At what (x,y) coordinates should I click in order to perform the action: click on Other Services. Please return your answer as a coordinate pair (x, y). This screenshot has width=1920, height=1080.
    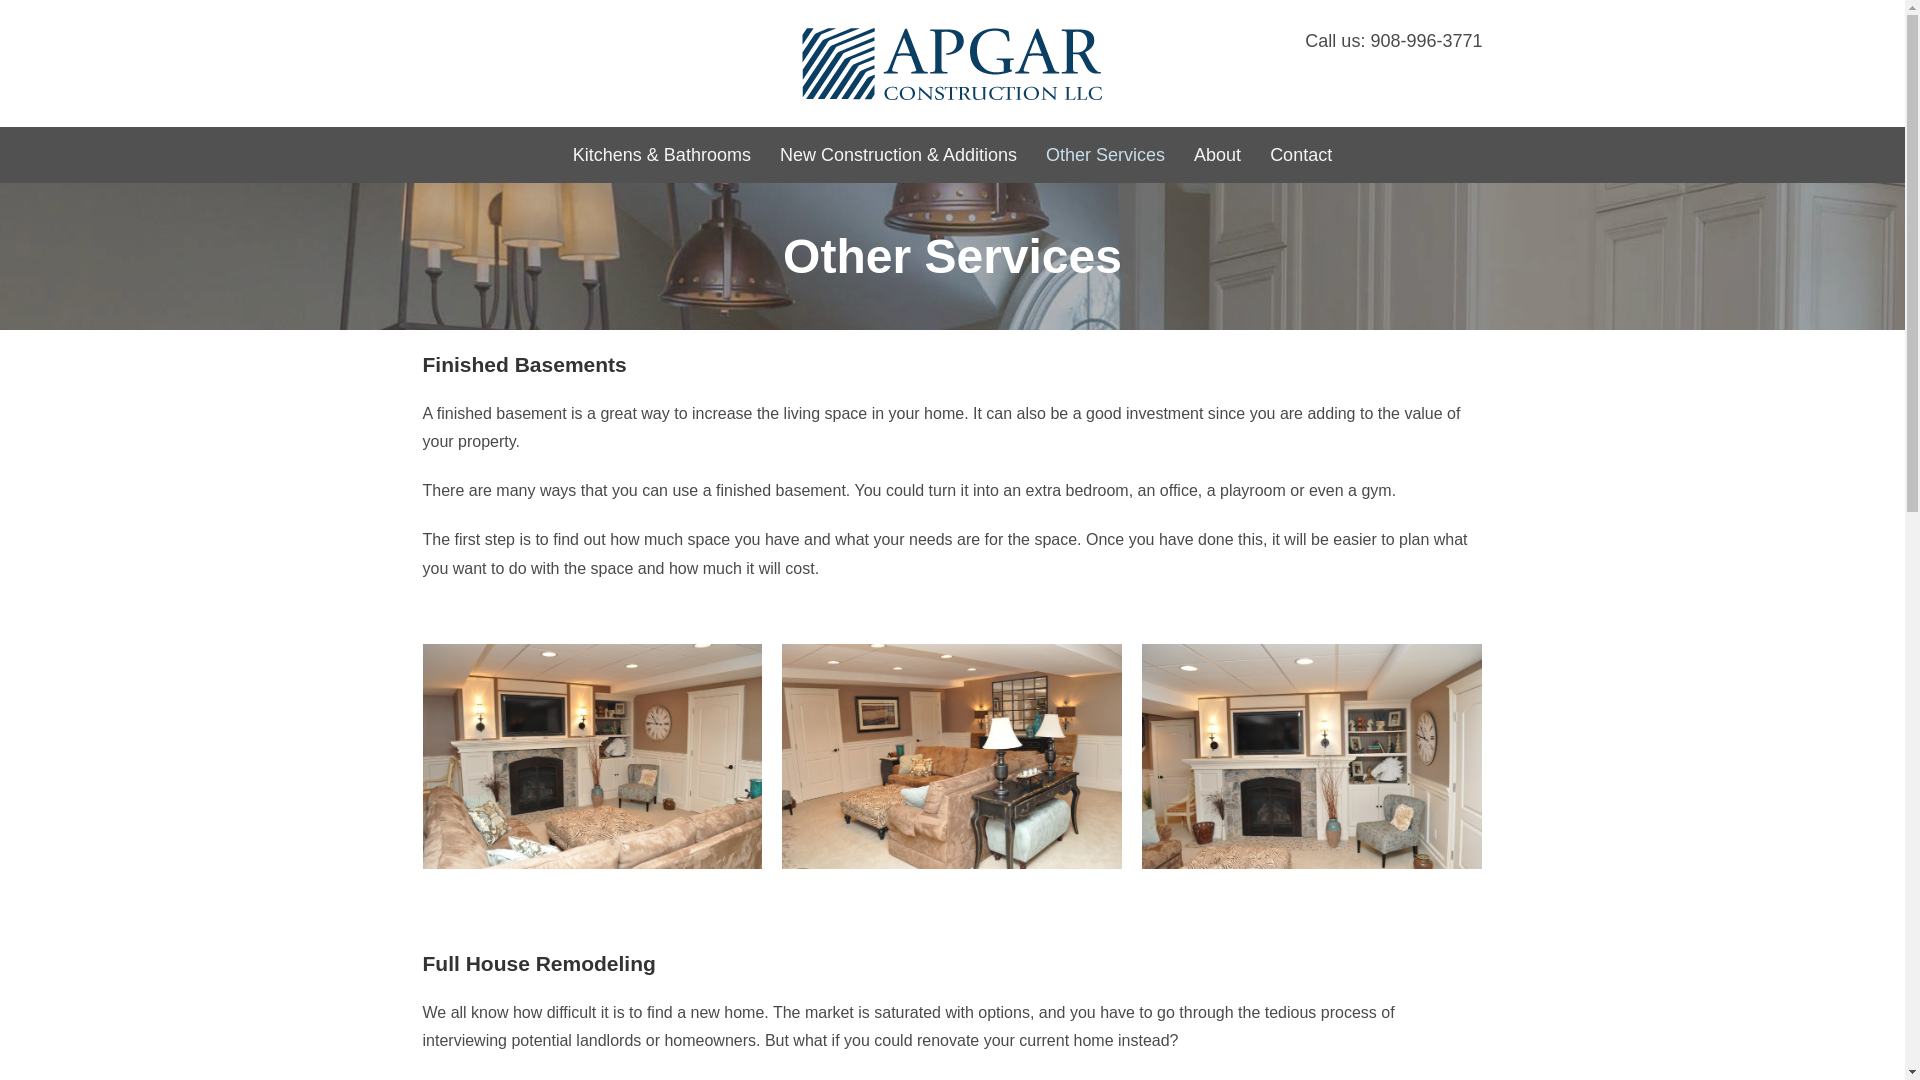
    Looking at the image, I should click on (1105, 154).